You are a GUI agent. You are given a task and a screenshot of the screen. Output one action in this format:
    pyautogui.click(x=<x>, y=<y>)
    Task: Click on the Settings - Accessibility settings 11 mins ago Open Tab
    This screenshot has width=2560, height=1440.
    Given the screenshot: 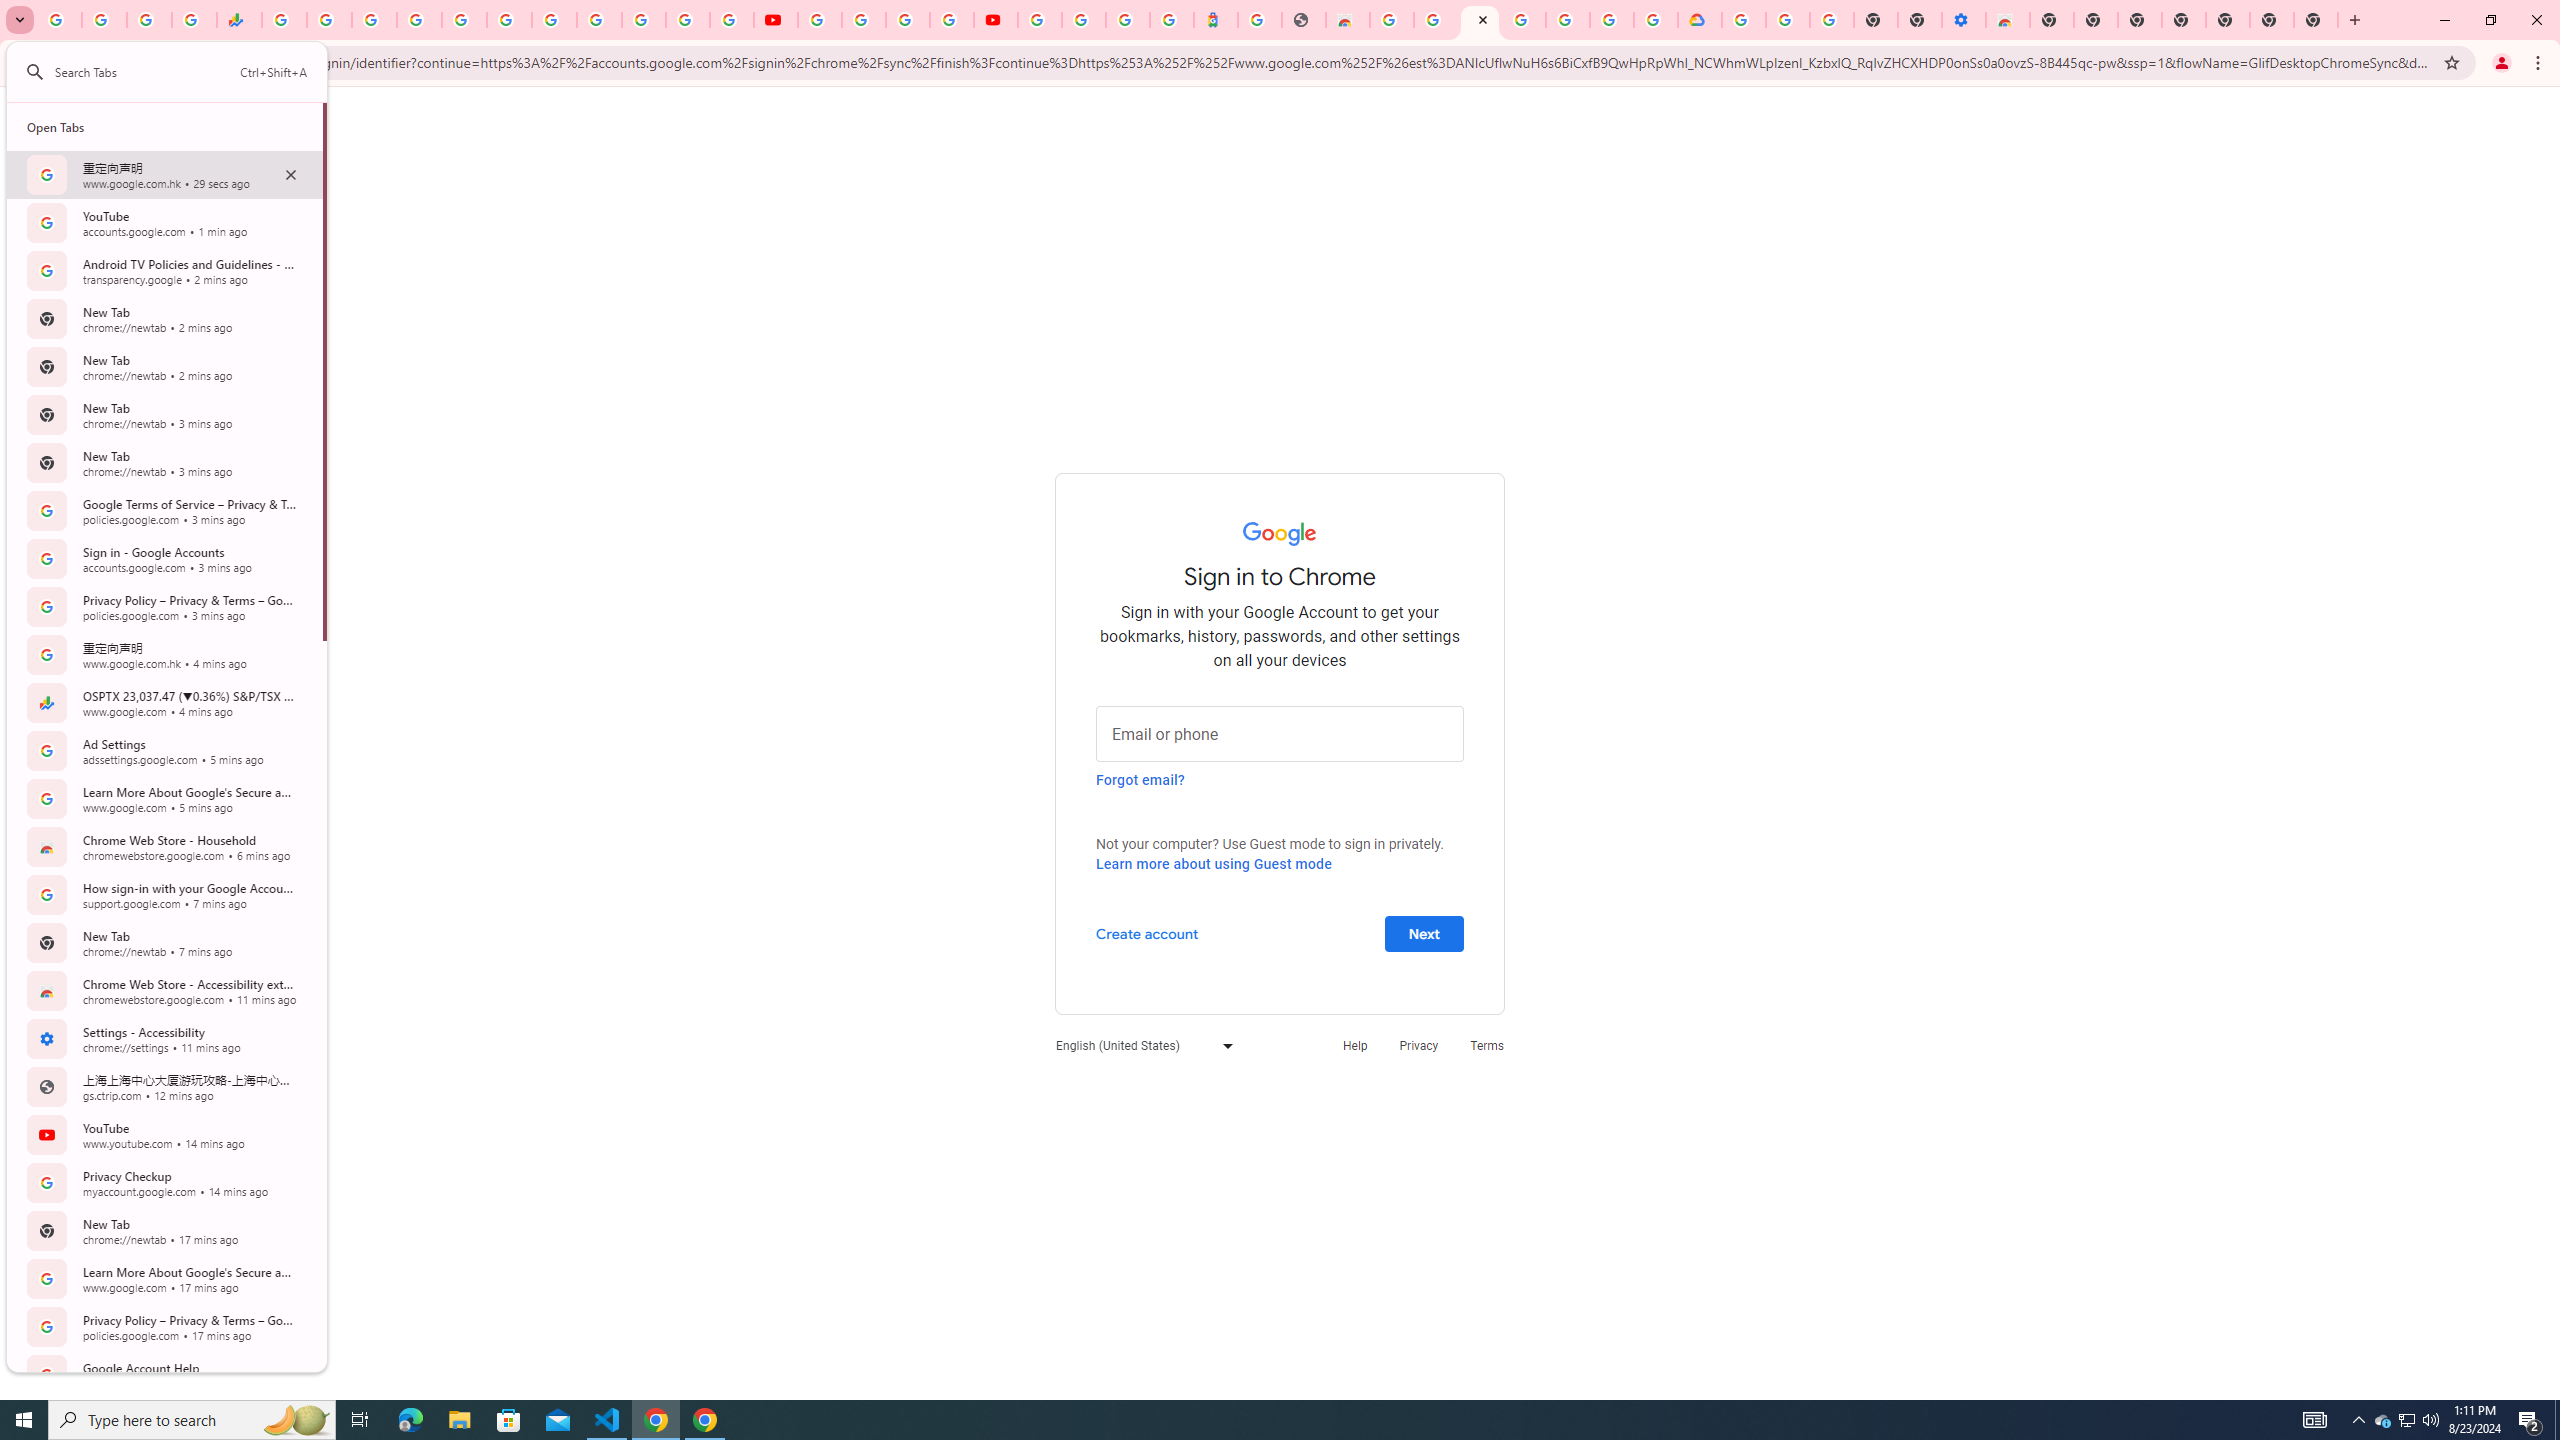 What is the action you would take?
    pyautogui.click(x=164, y=1038)
    